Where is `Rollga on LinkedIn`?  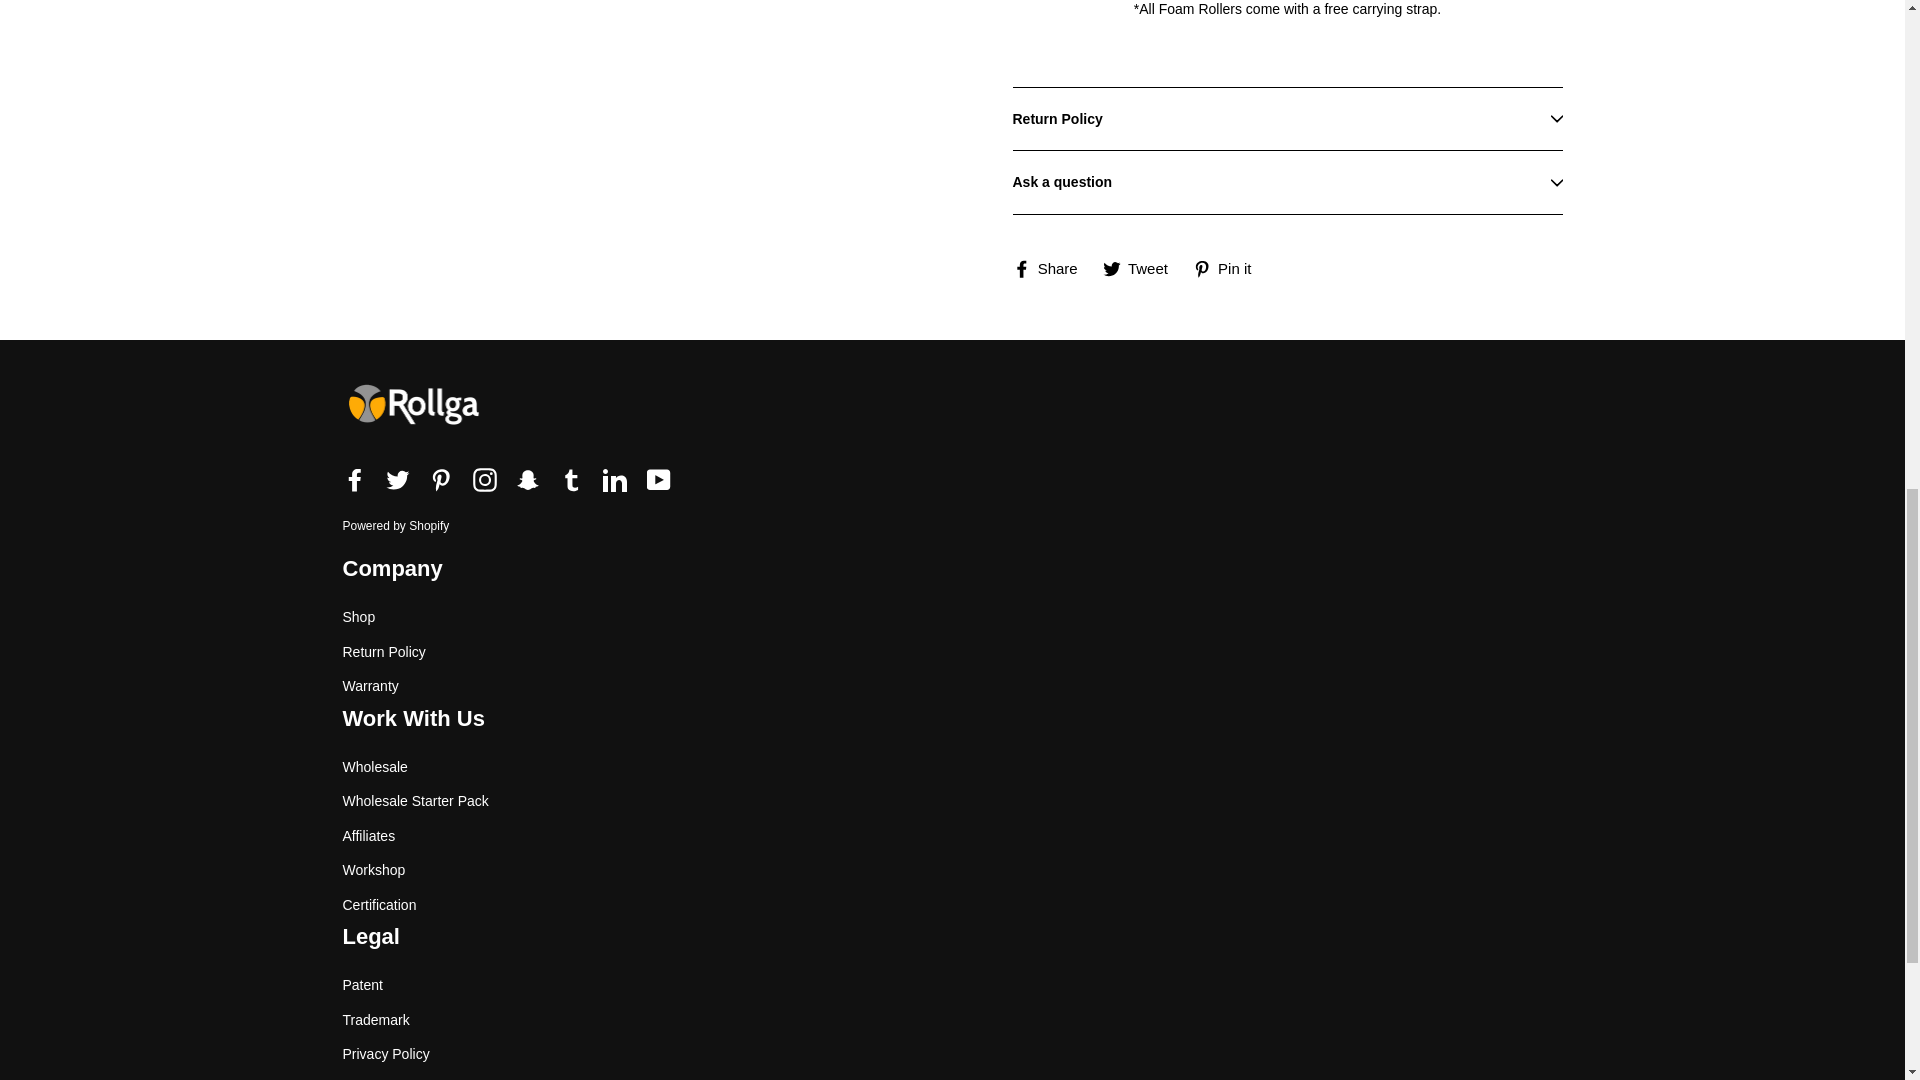 Rollga on LinkedIn is located at coordinates (614, 478).